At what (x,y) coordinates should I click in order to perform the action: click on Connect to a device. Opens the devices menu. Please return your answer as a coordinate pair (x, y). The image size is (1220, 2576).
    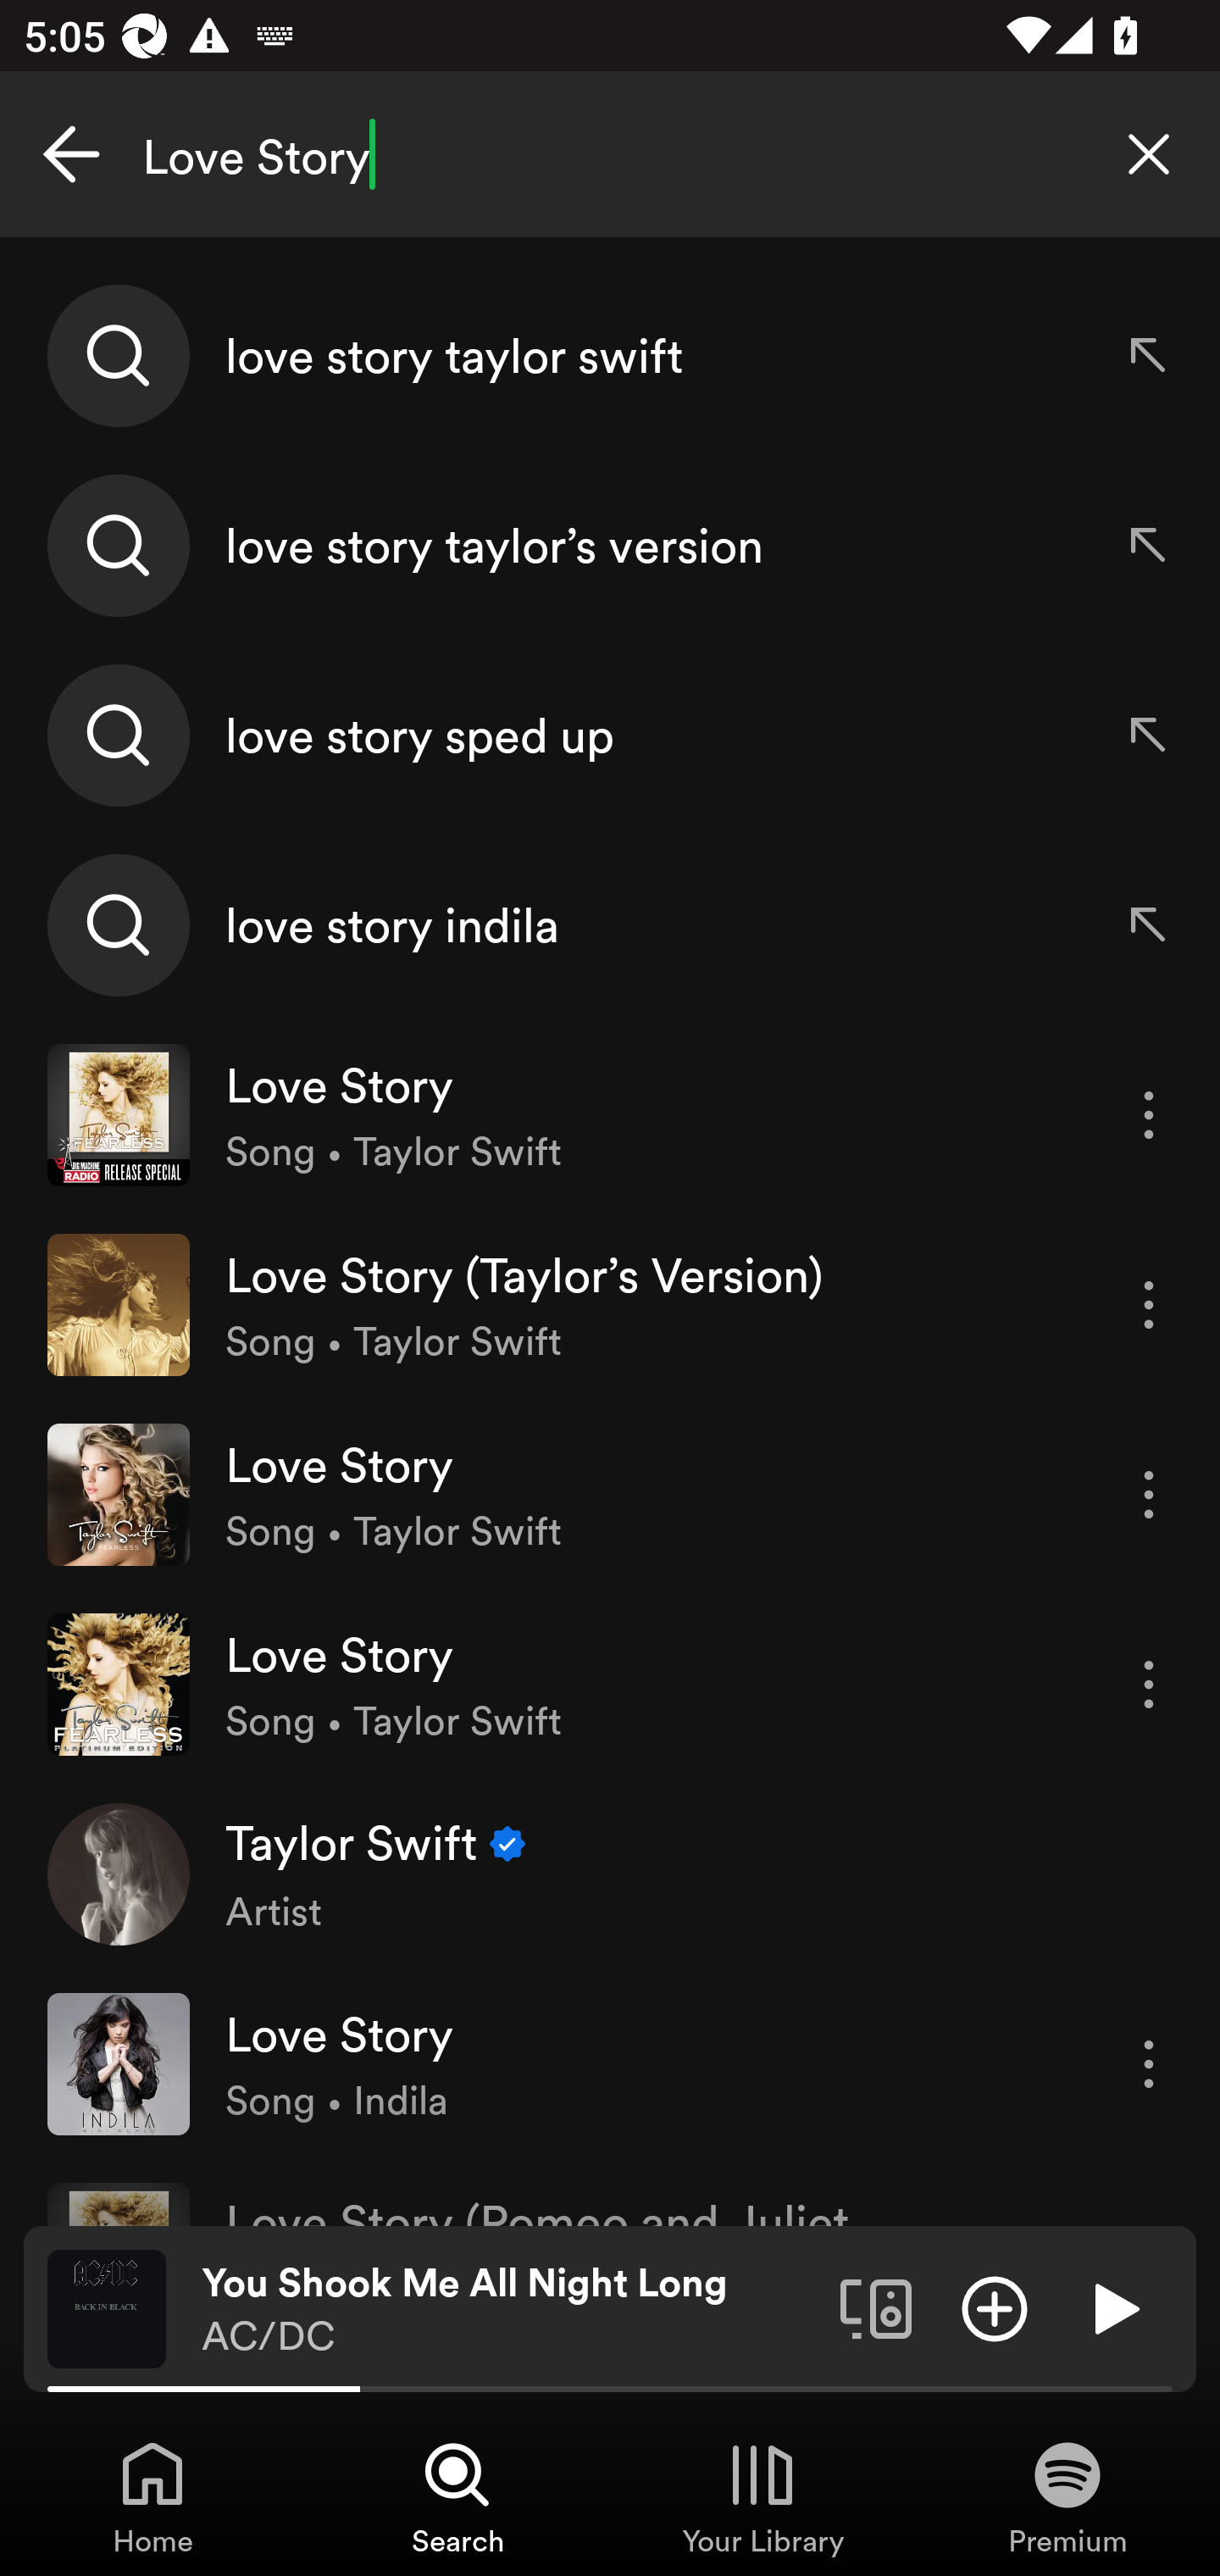
    Looking at the image, I should click on (876, 2307).